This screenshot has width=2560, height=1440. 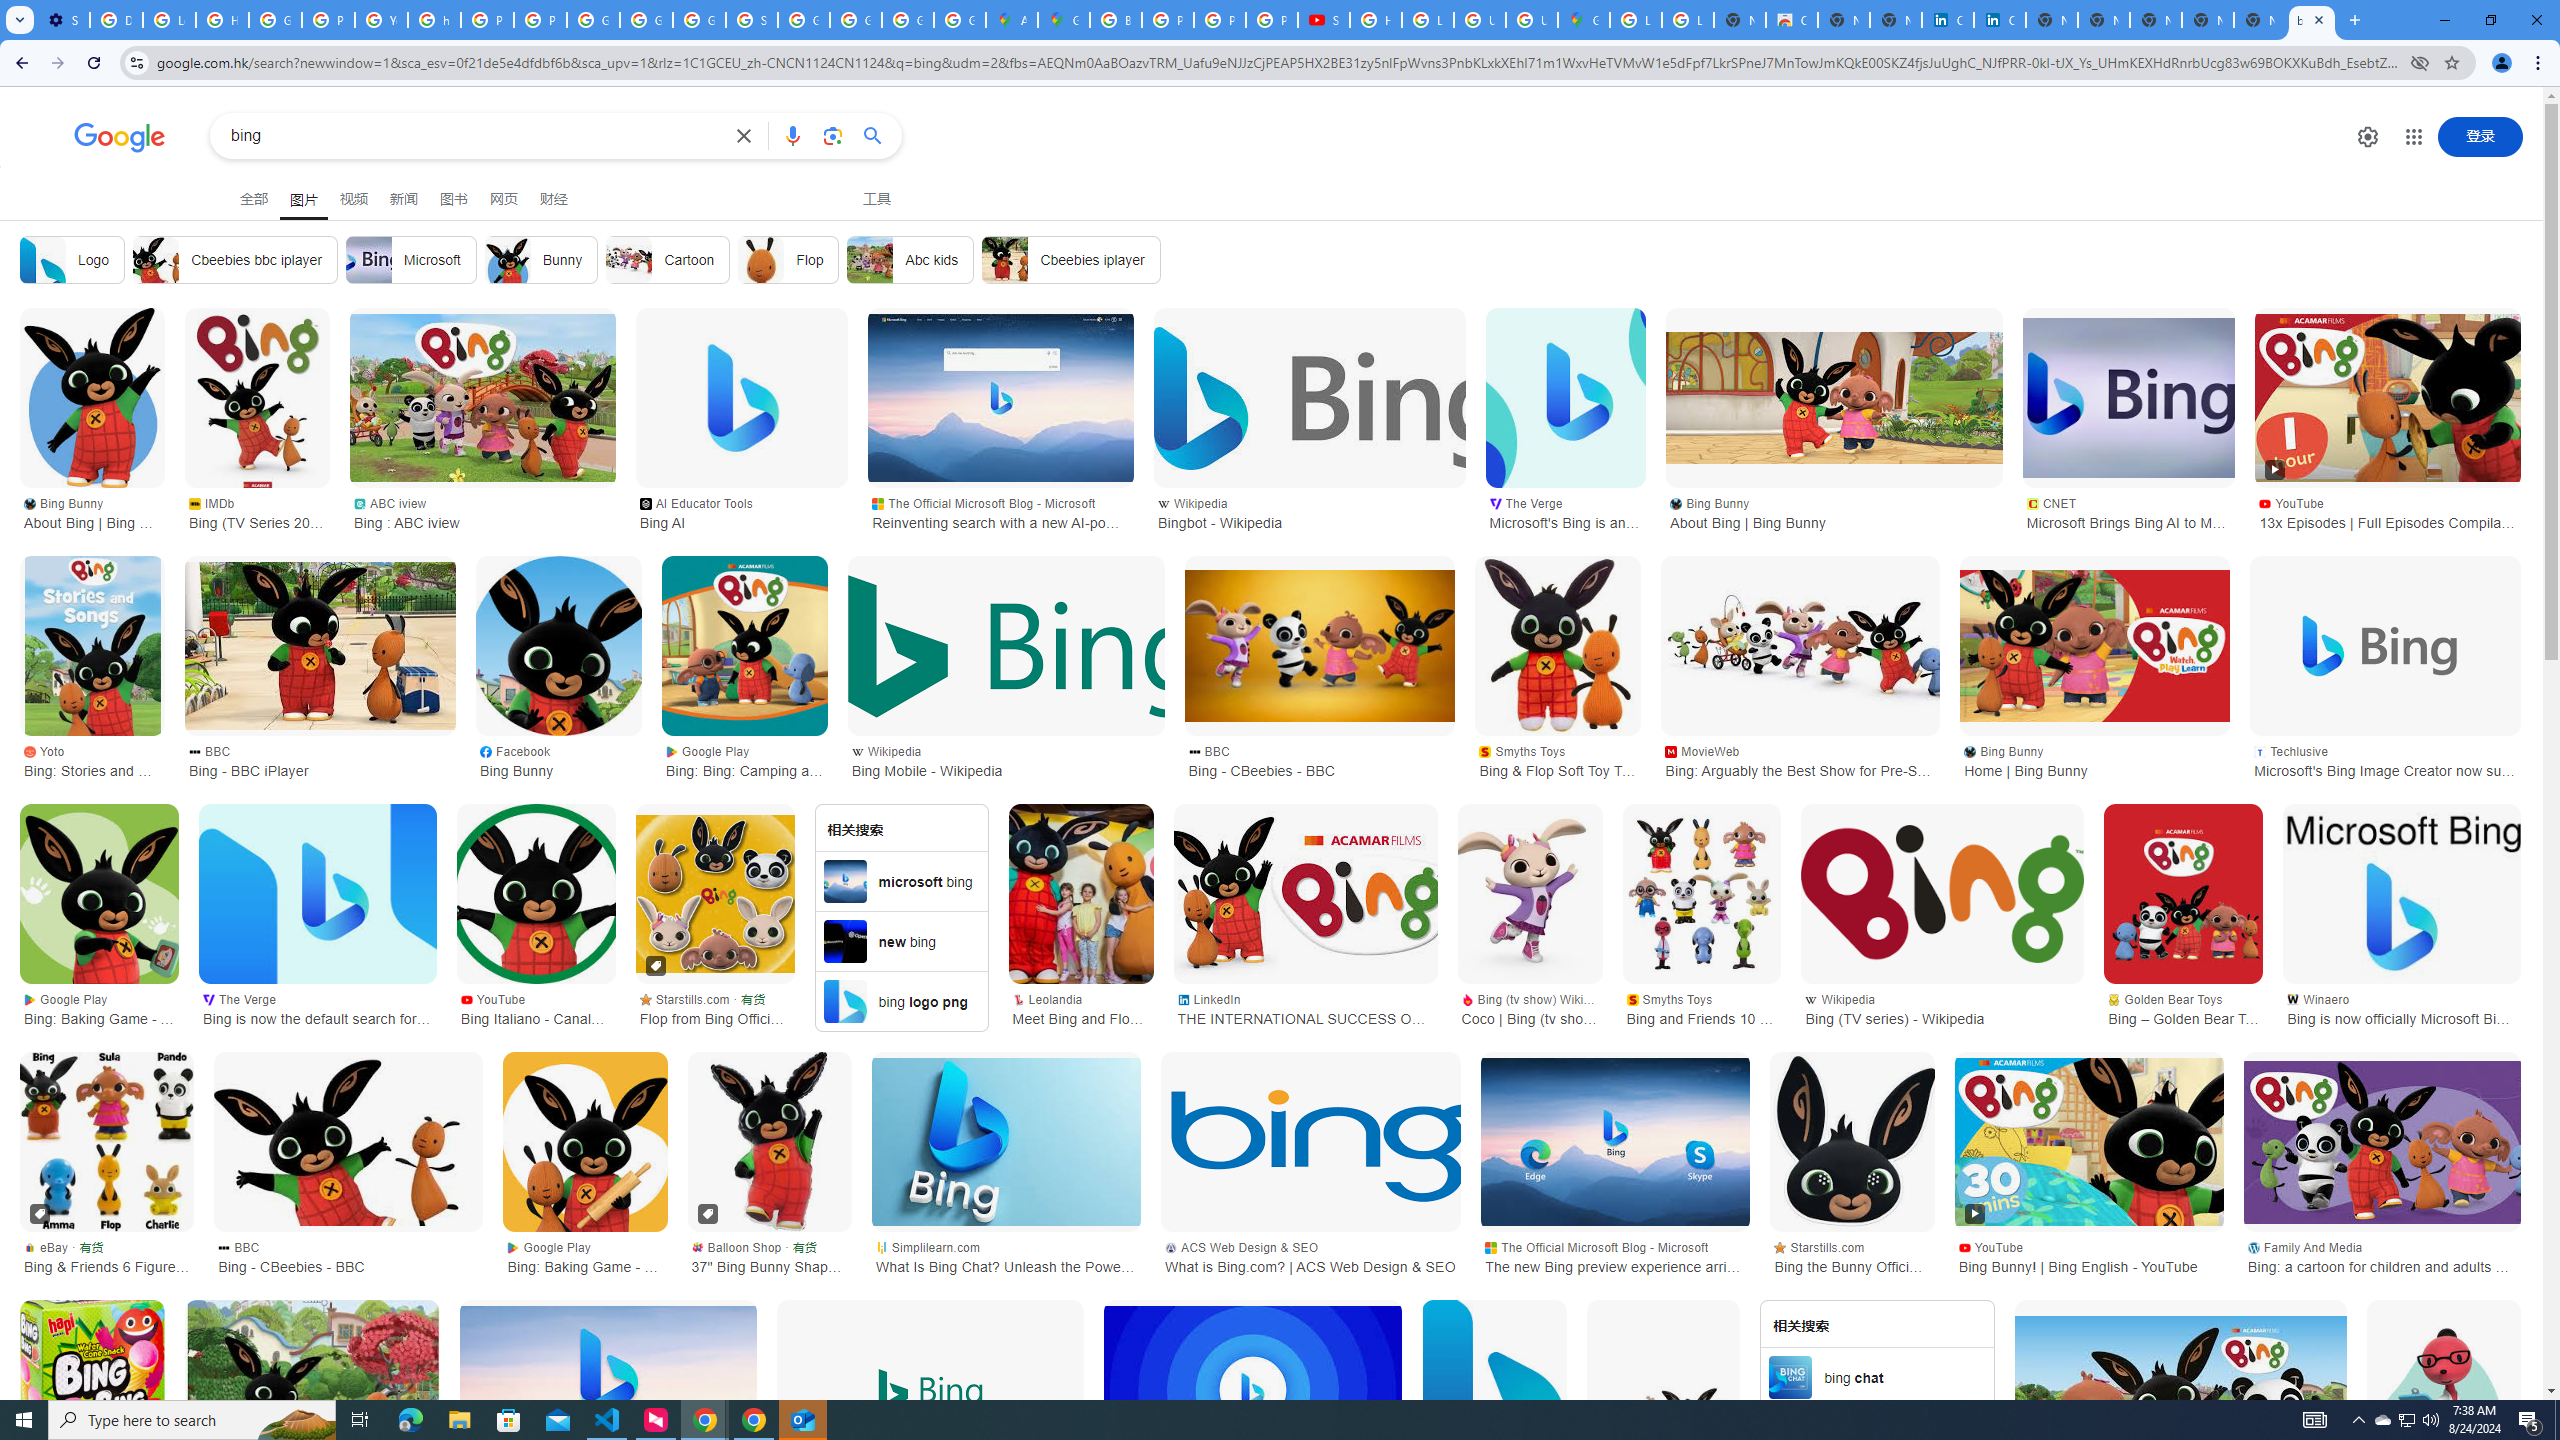 What do you see at coordinates (1557, 759) in the screenshot?
I see `Smyths Toys Bing & Flop Soft Toy Twin Pack | Smyths Toys UK` at bounding box center [1557, 759].